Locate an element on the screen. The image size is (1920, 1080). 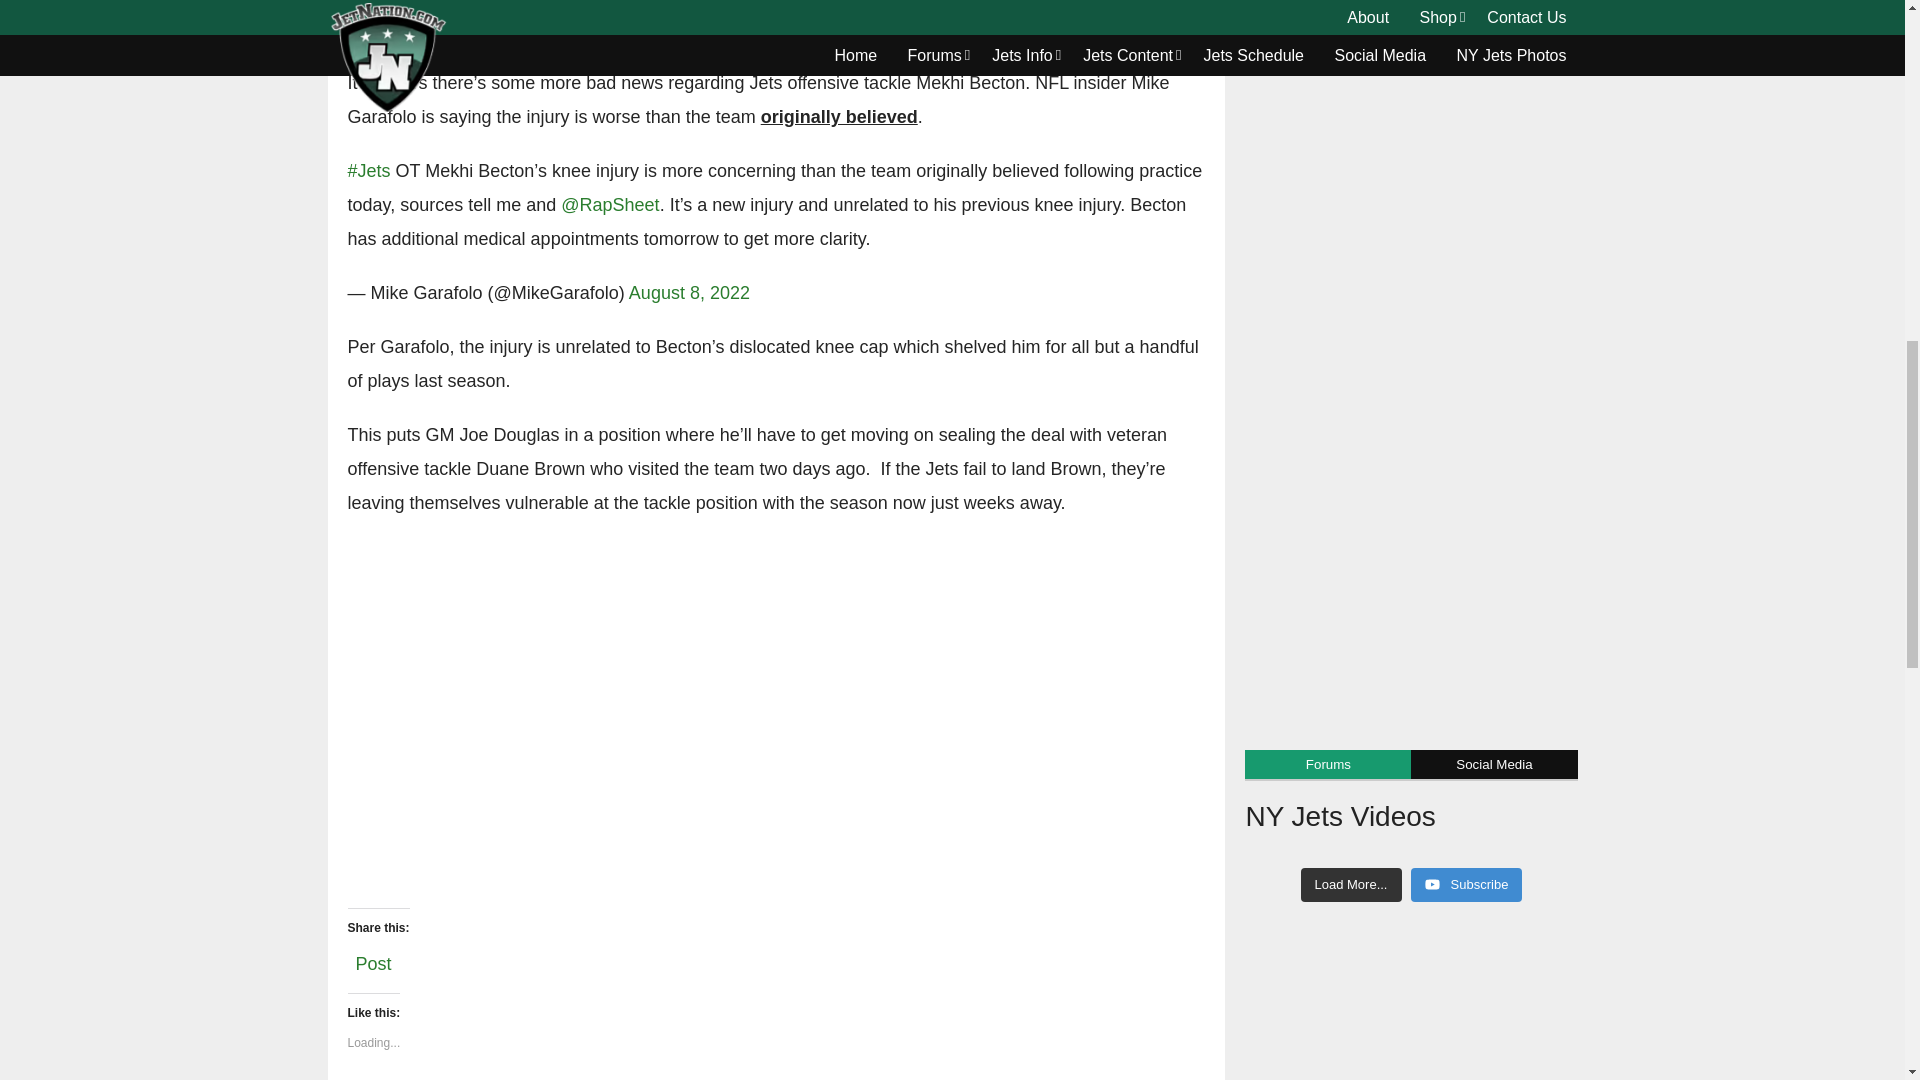
Twitter is located at coordinates (404, 22).